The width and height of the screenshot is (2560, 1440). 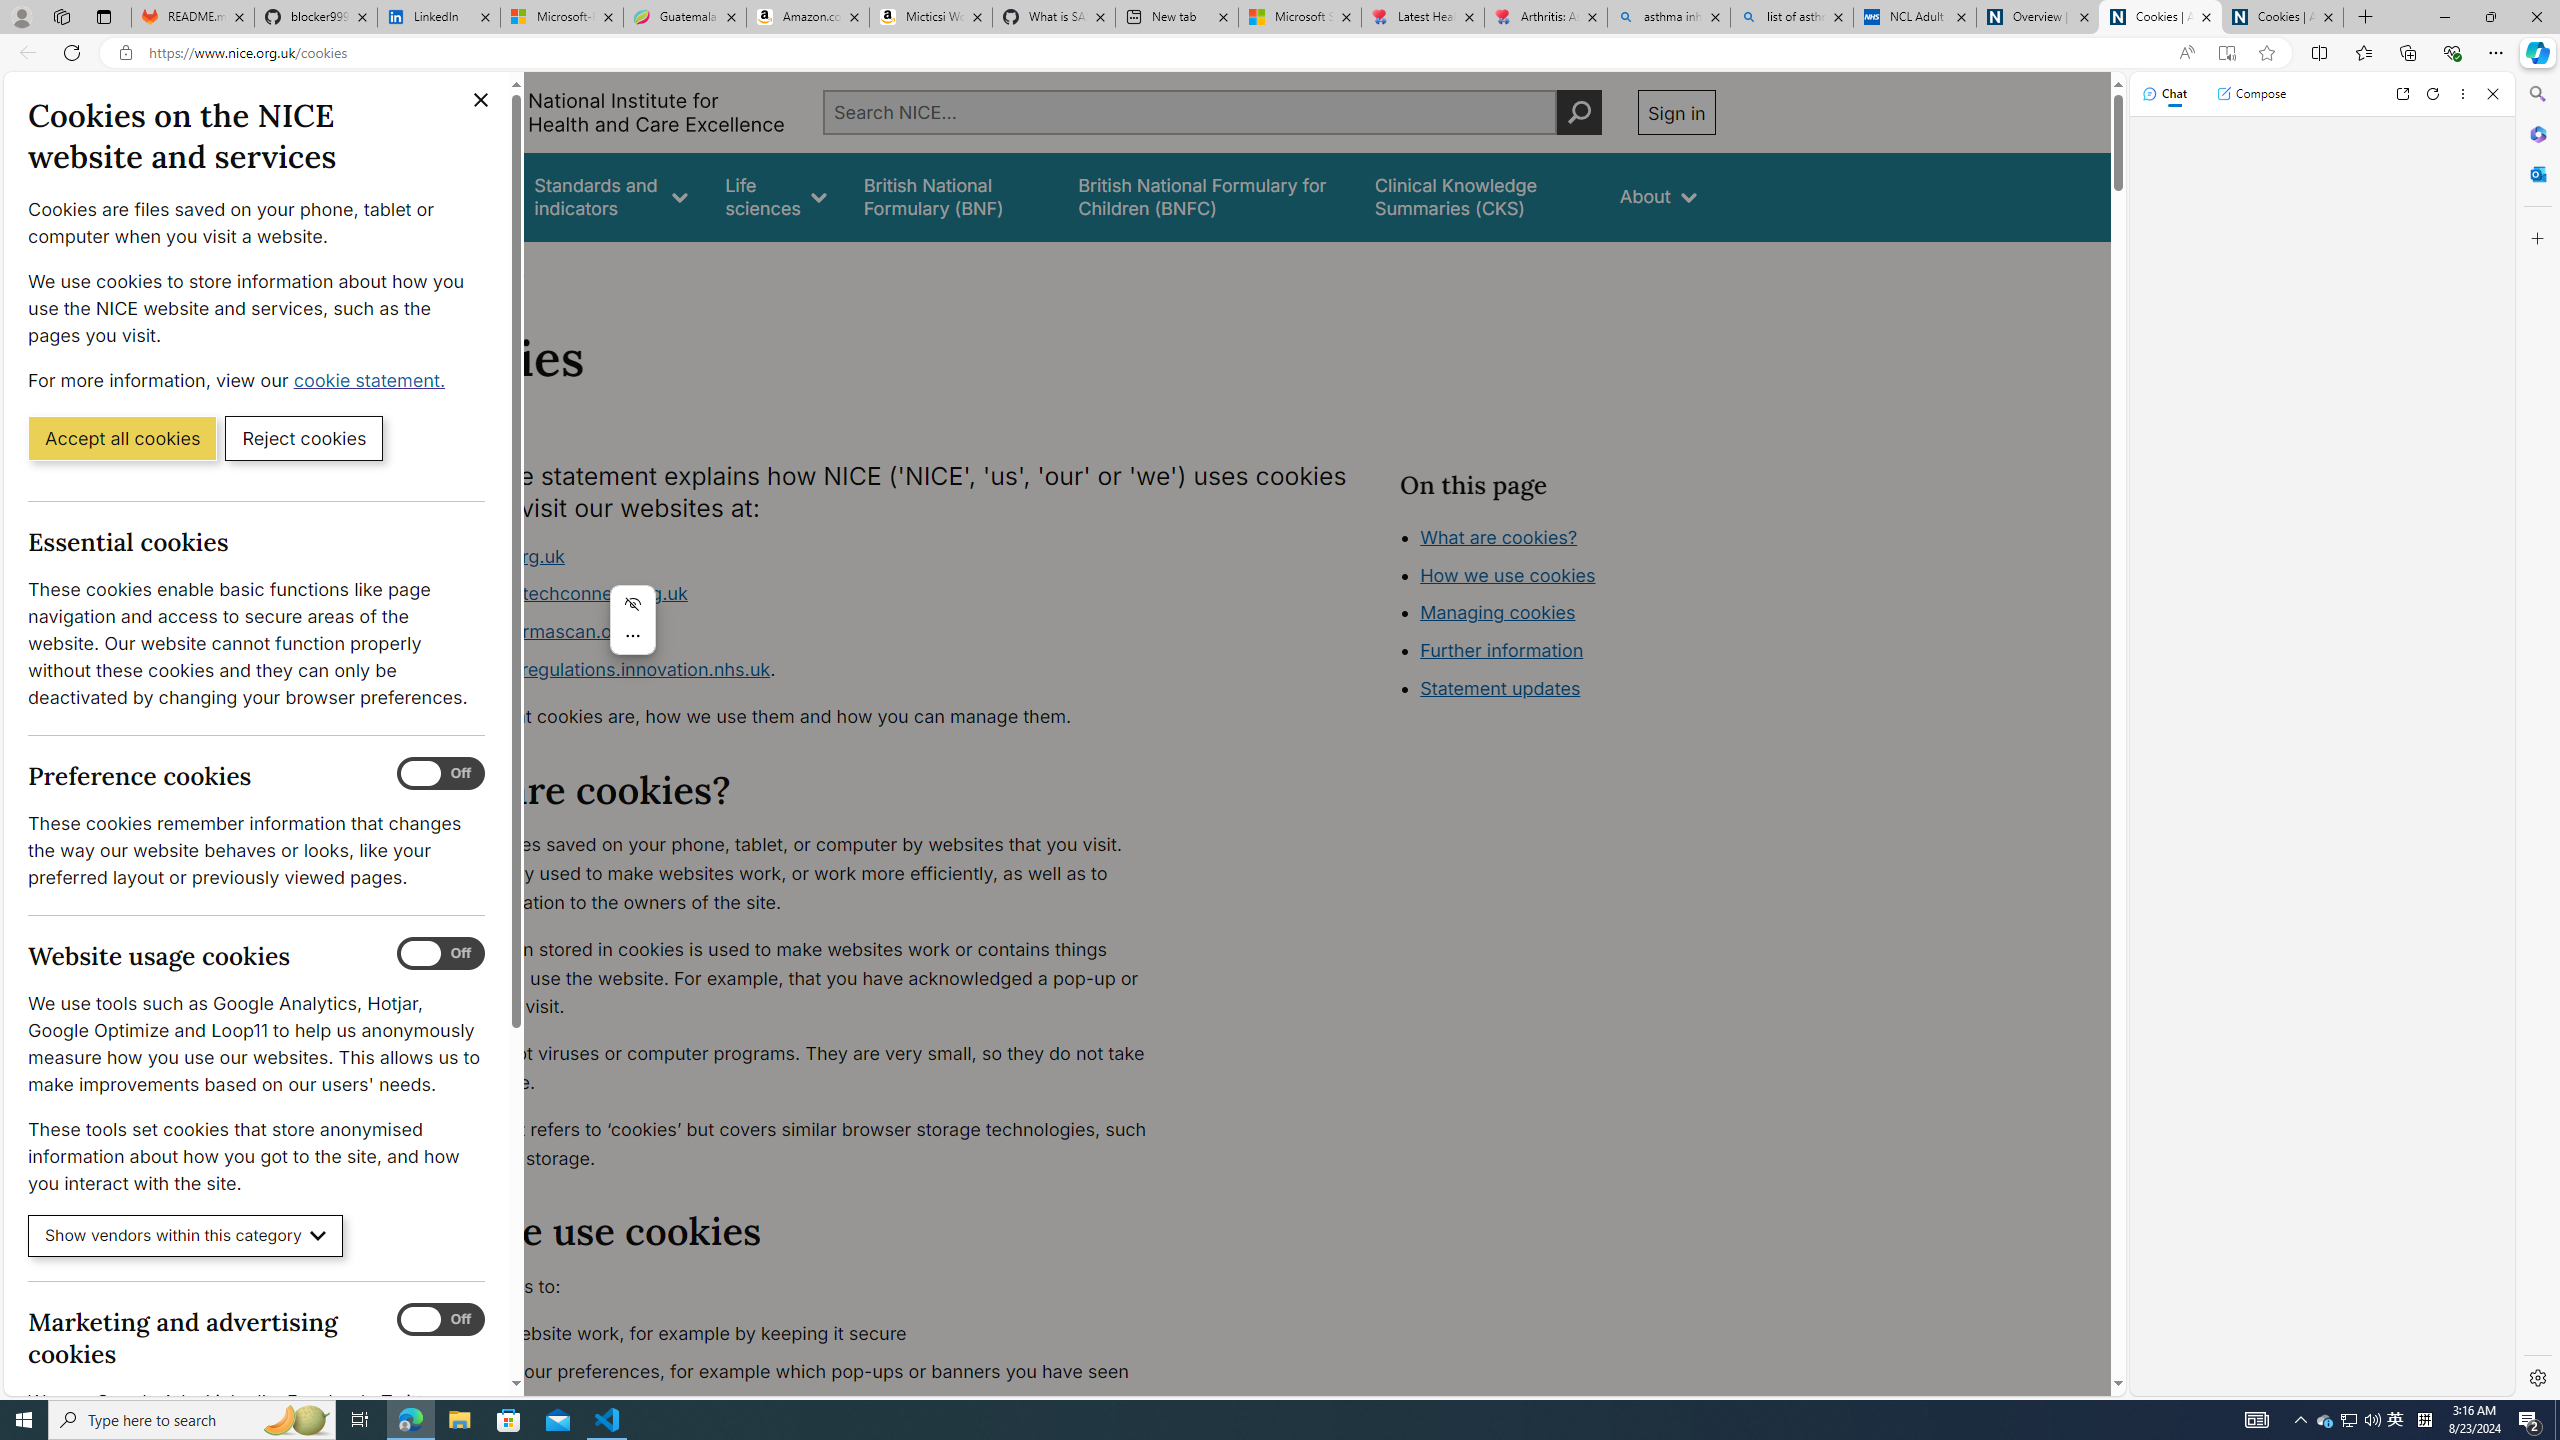 What do you see at coordinates (775, 196) in the screenshot?
I see `Life sciences` at bounding box center [775, 196].